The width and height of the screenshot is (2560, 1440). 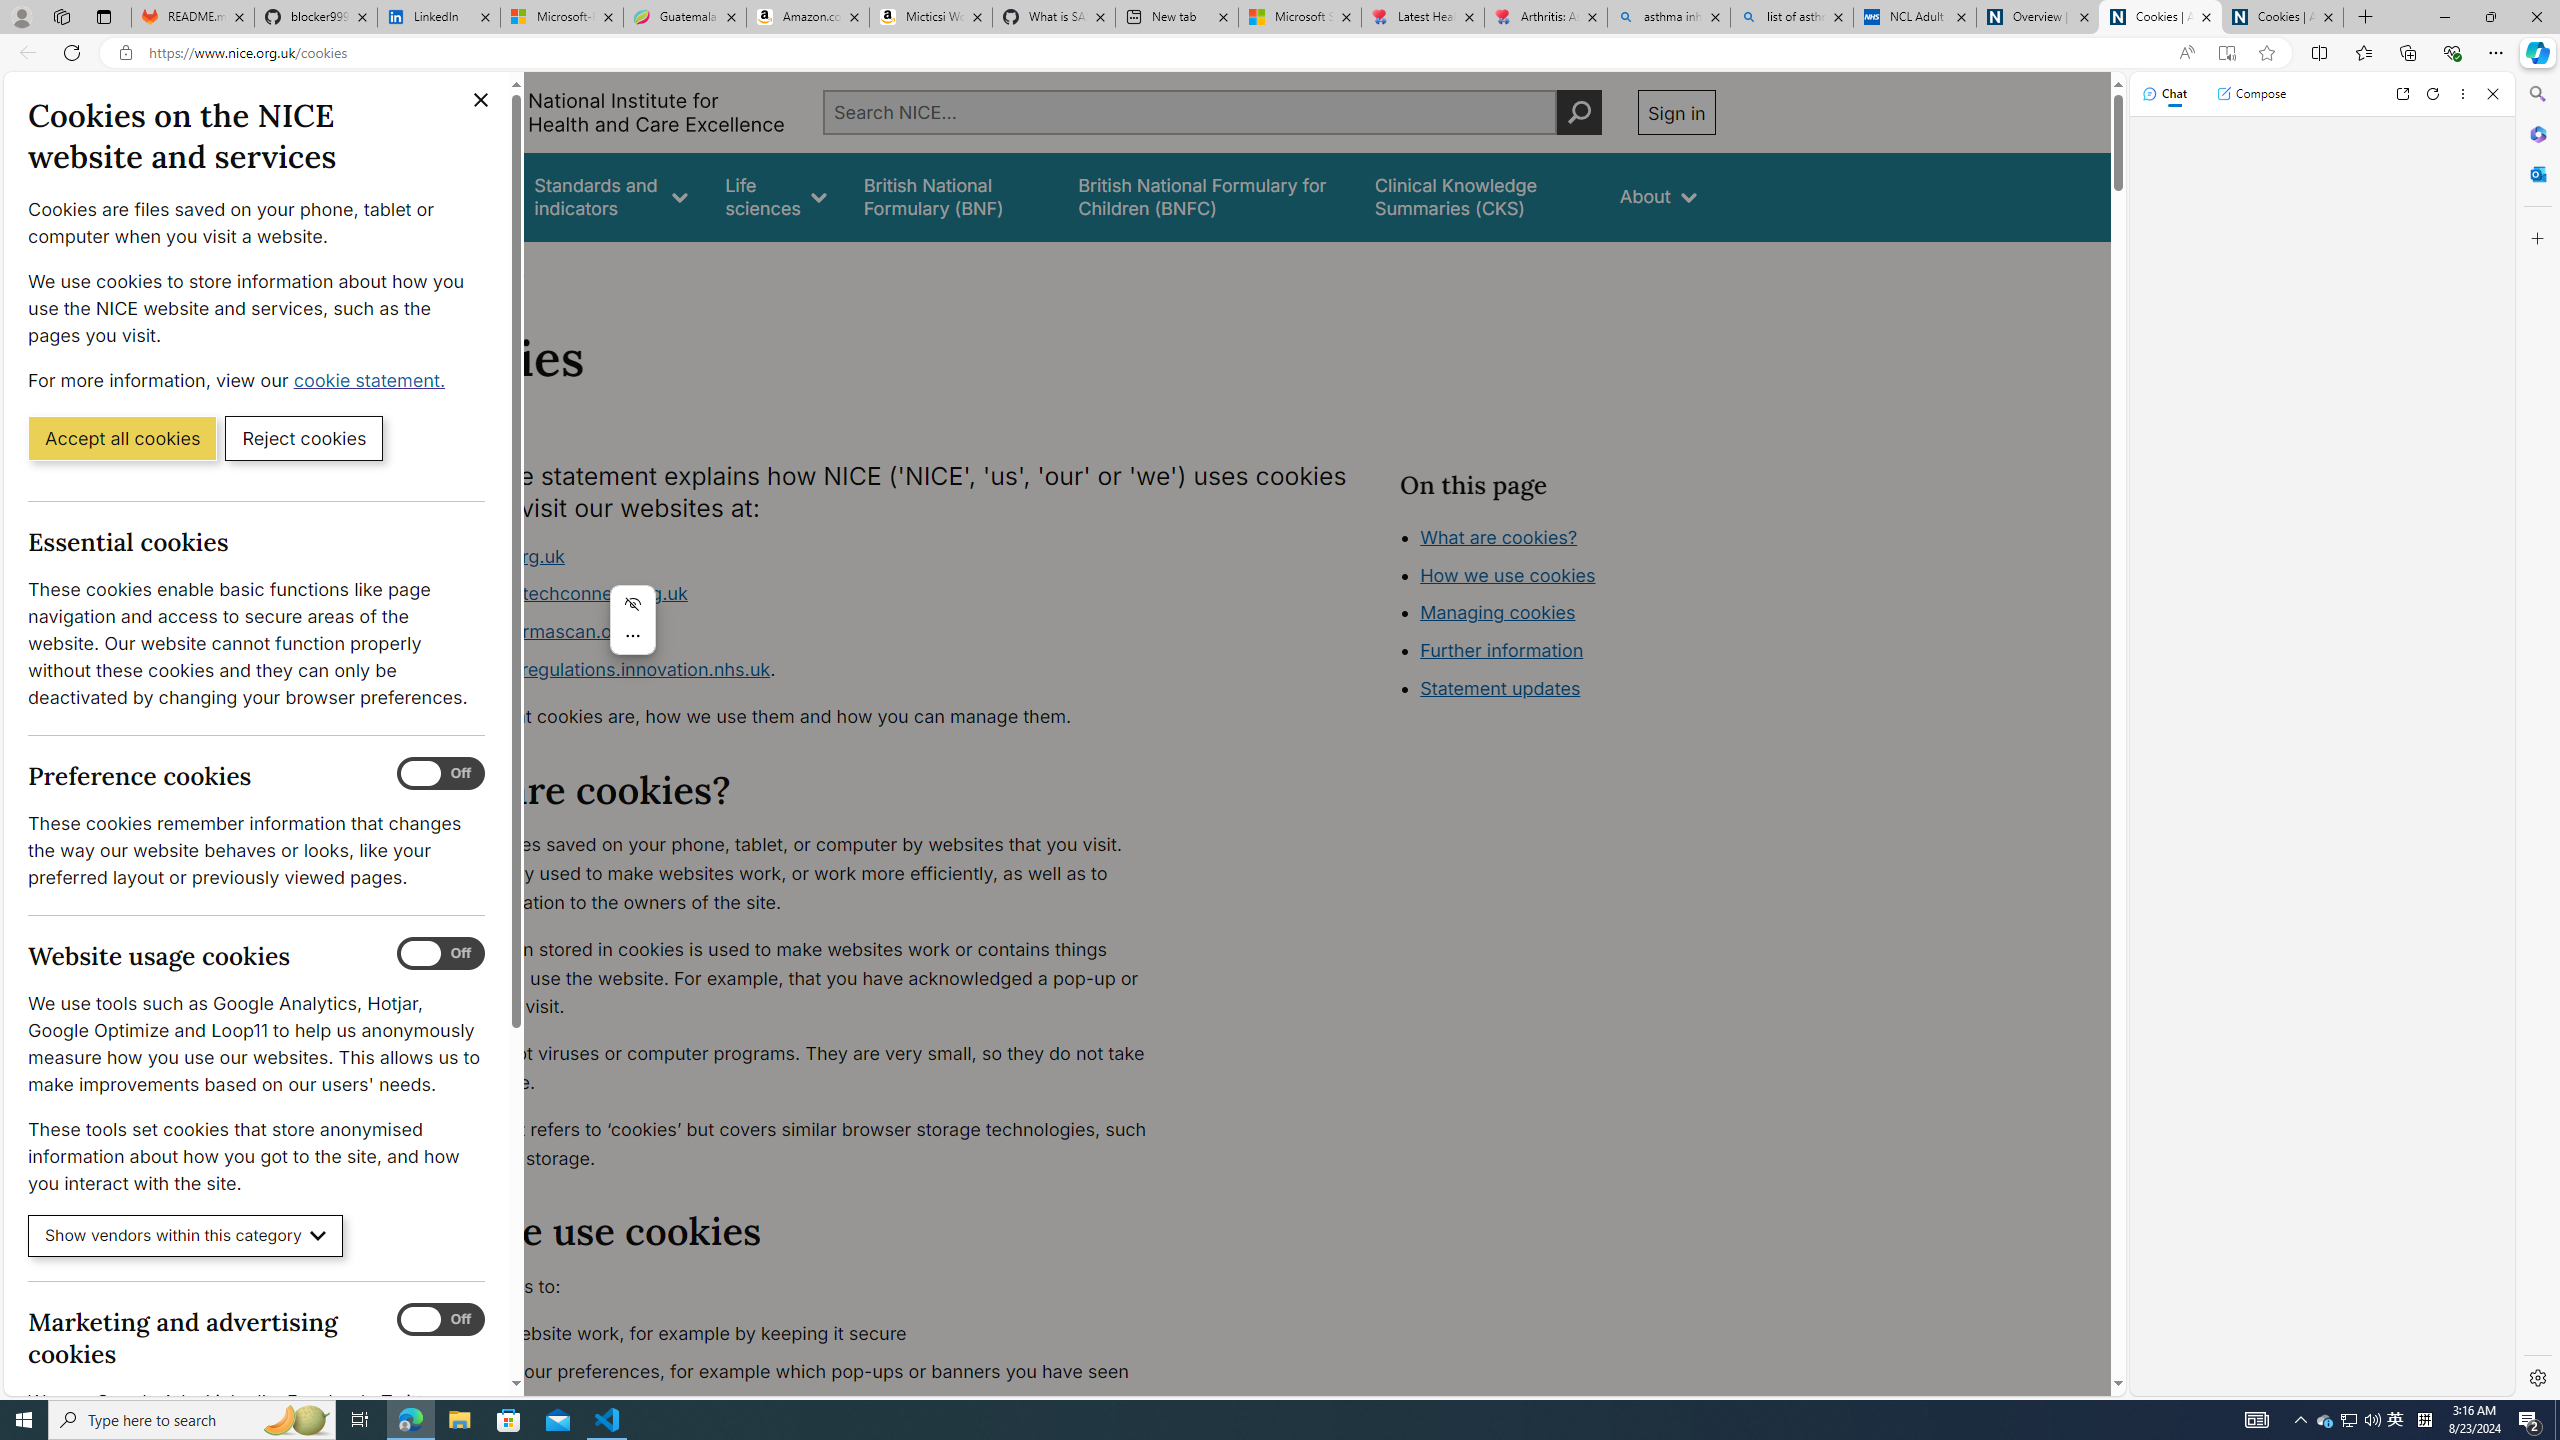 What do you see at coordinates (775, 196) in the screenshot?
I see `Life sciences` at bounding box center [775, 196].